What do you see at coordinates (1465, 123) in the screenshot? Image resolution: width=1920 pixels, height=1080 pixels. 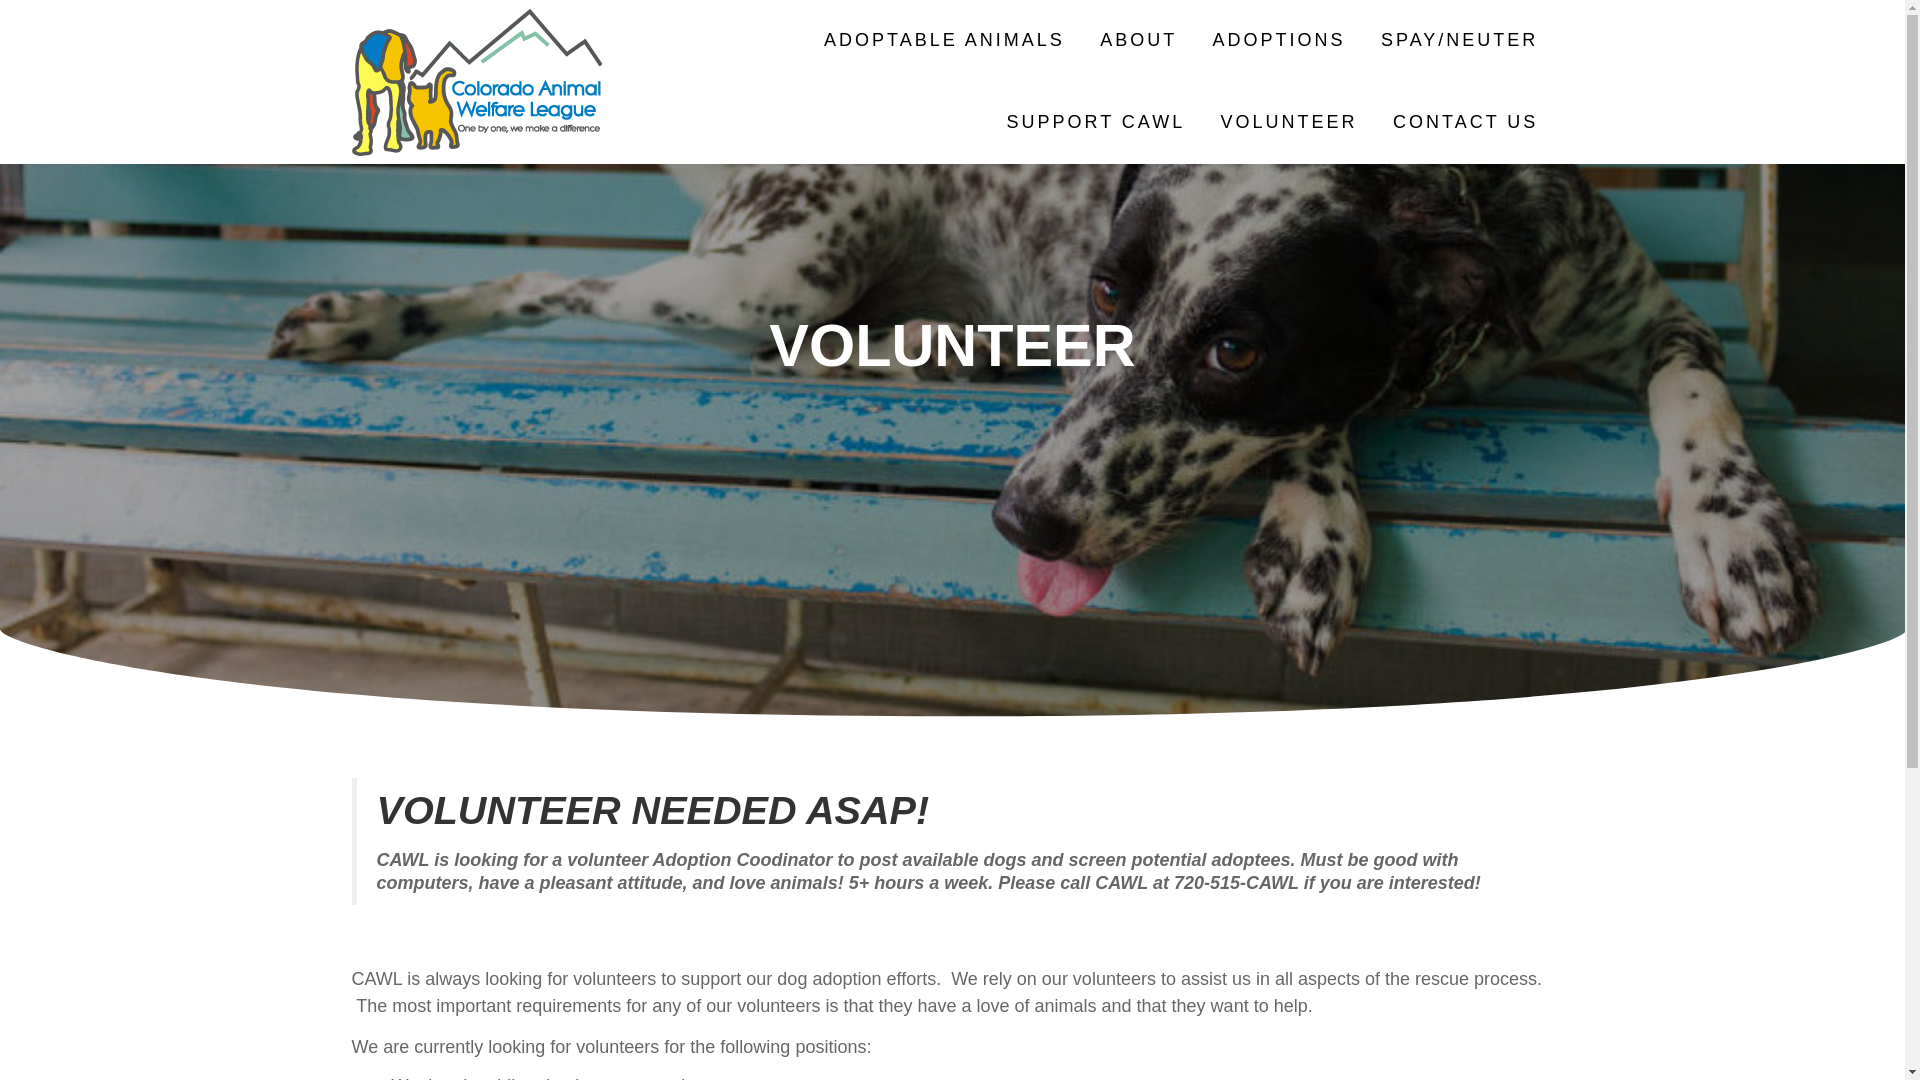 I see `CONTACT US` at bounding box center [1465, 123].